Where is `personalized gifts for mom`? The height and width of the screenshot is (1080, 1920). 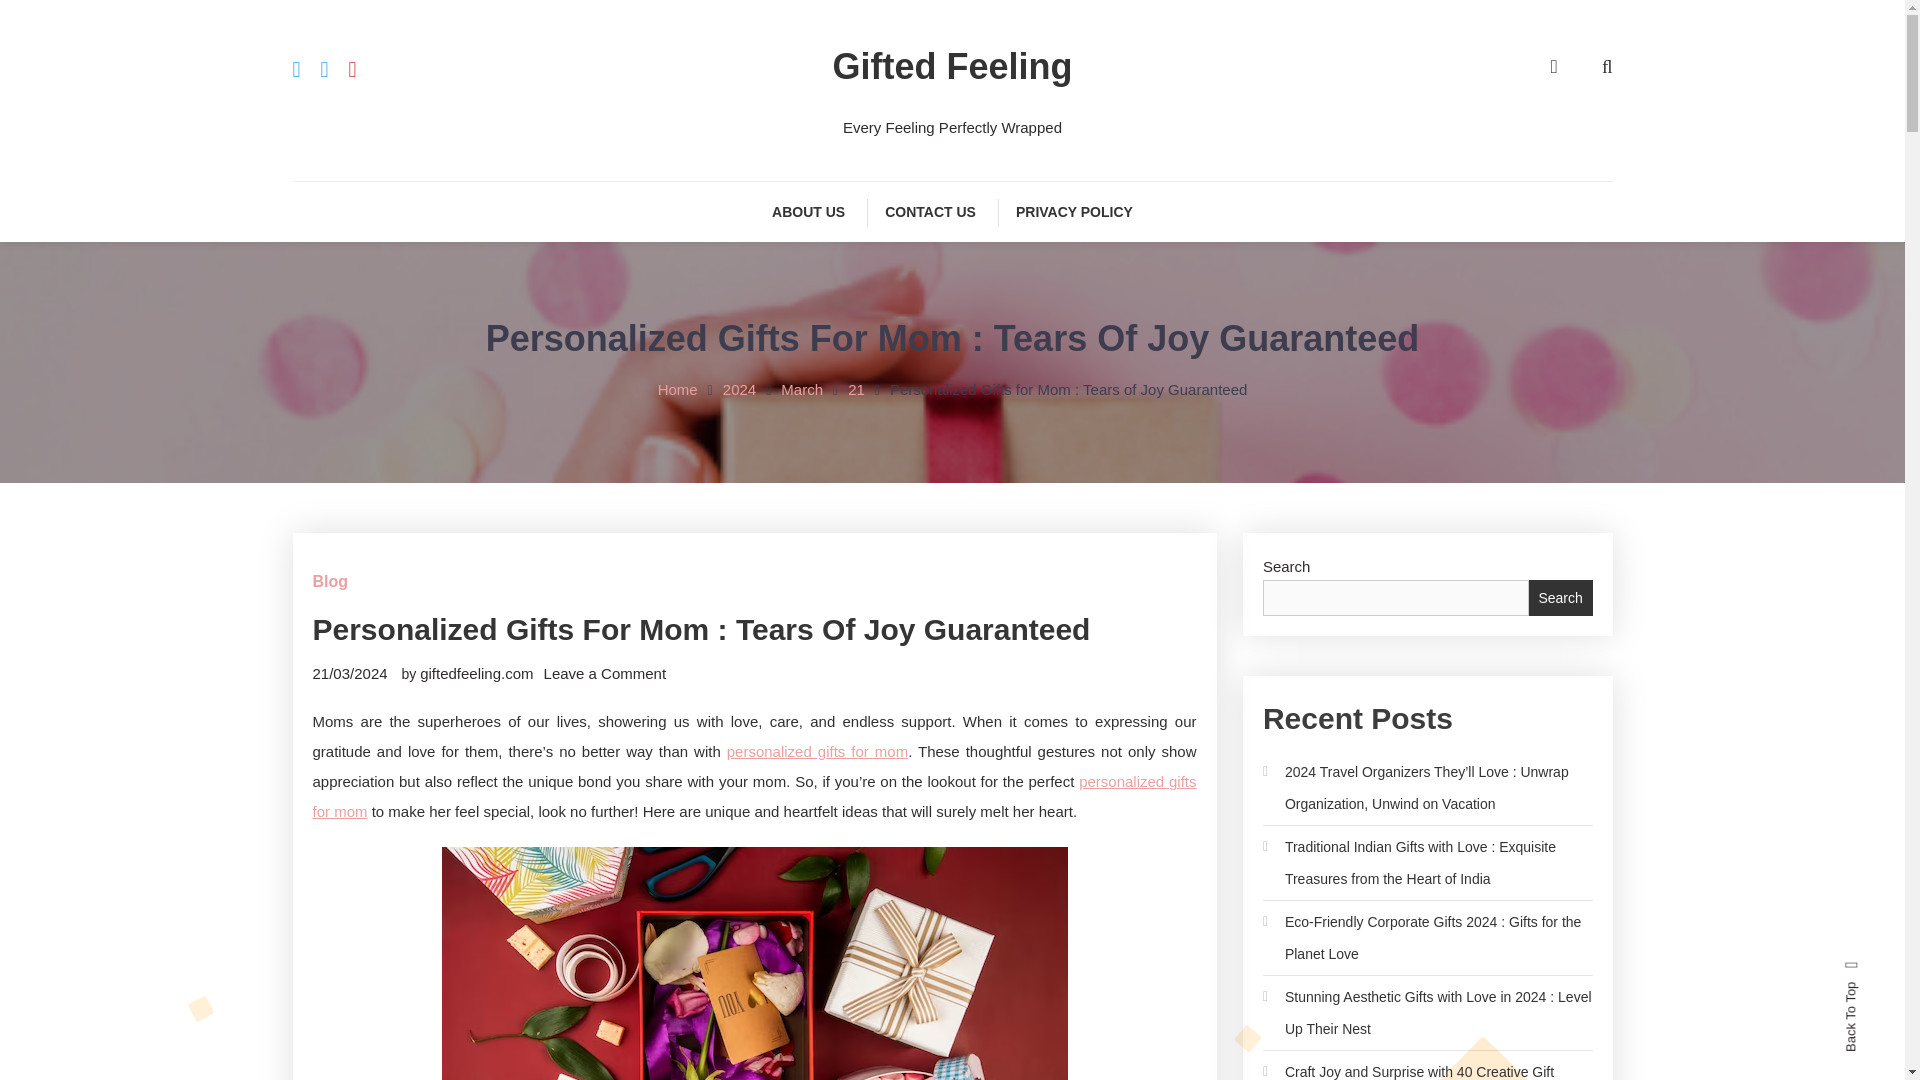
personalized gifts for mom is located at coordinates (754, 796).